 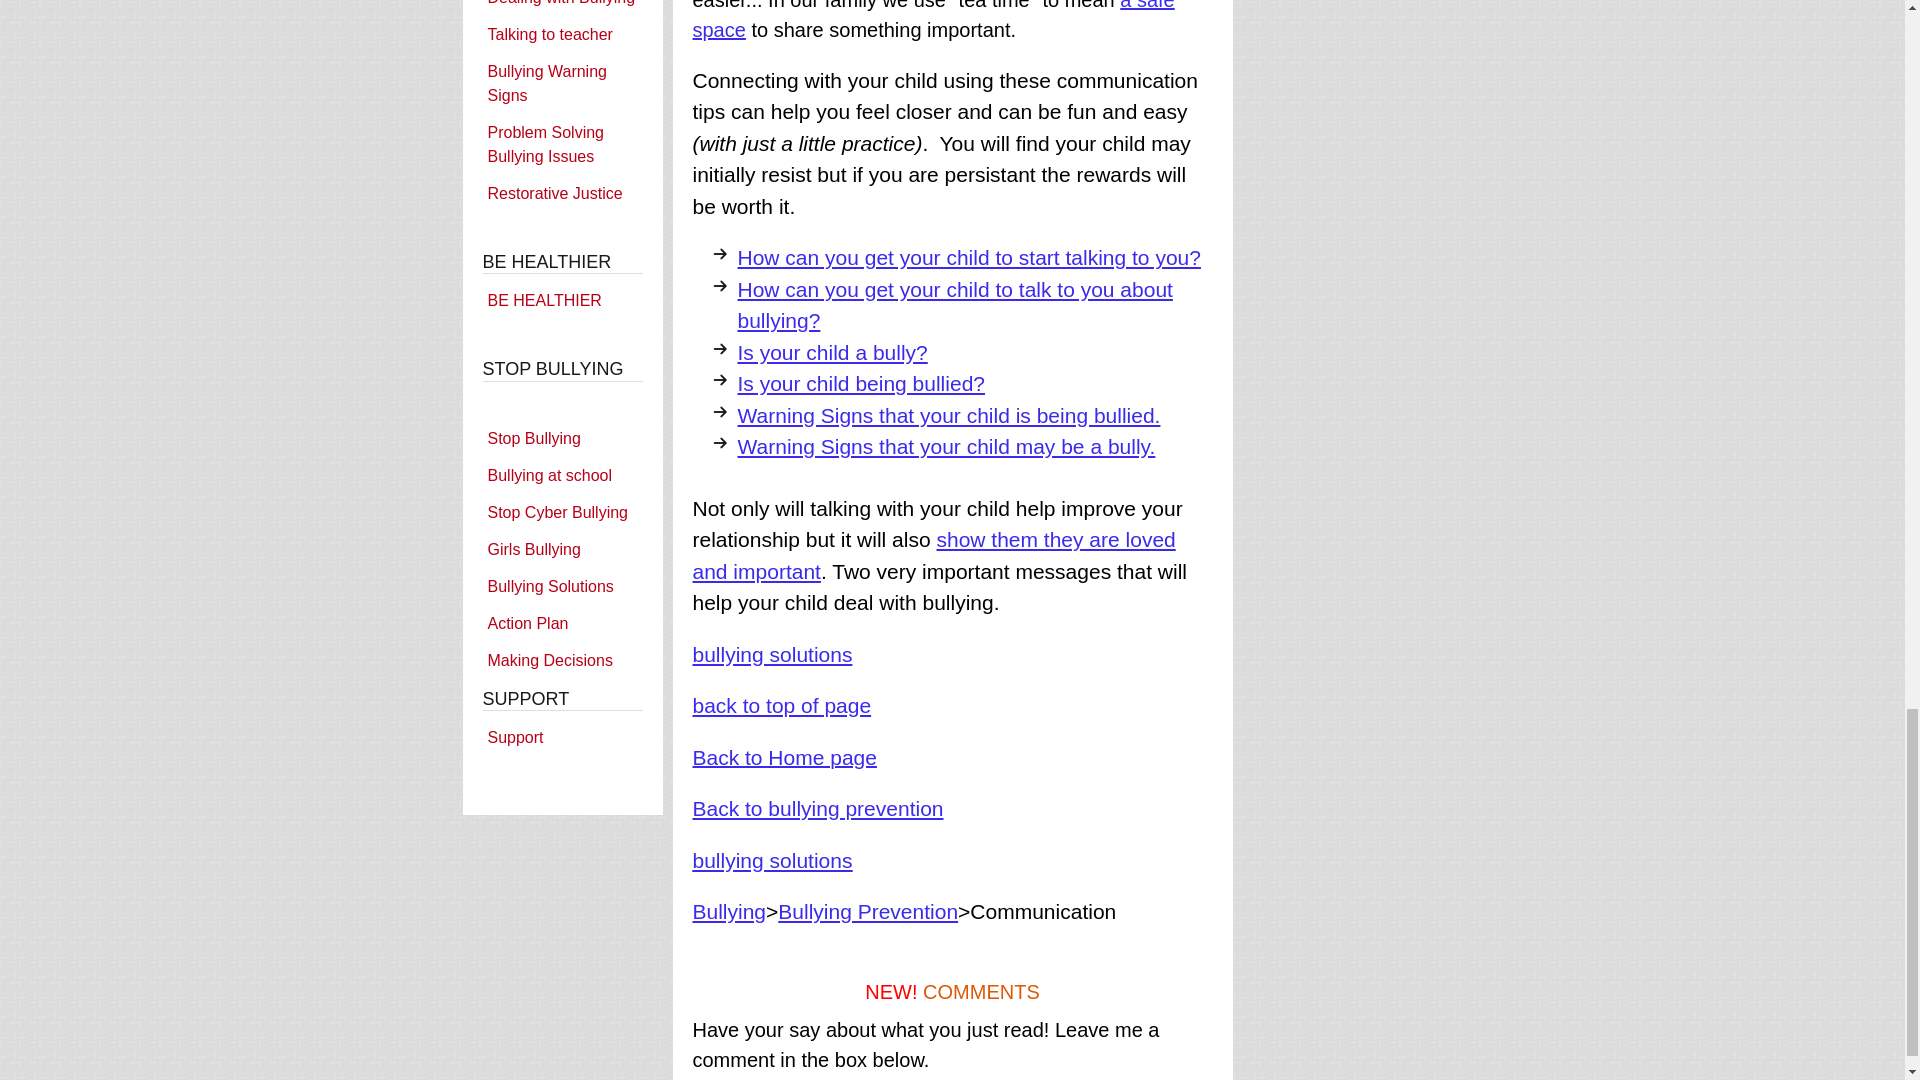 What do you see at coordinates (946, 446) in the screenshot?
I see `Warning Signs that your child may be a bully.` at bounding box center [946, 446].